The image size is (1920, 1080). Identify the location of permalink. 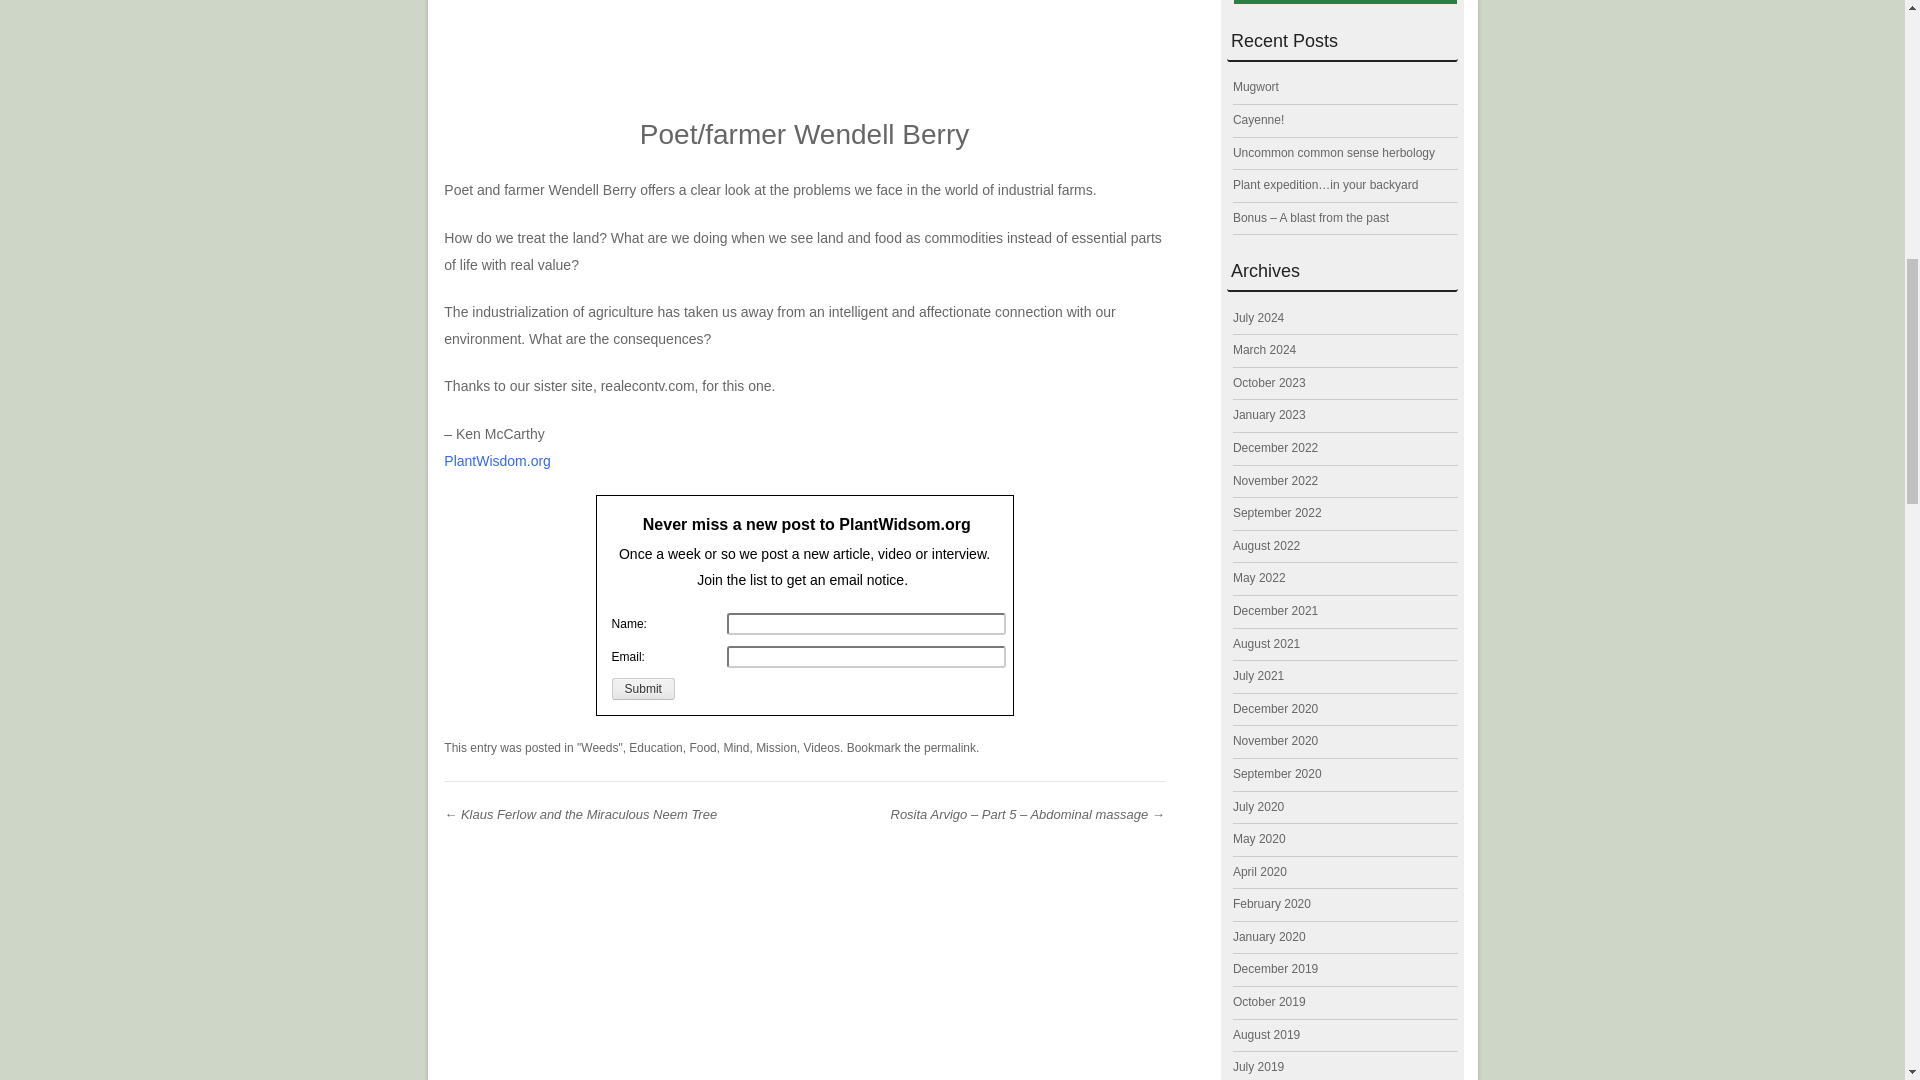
(949, 747).